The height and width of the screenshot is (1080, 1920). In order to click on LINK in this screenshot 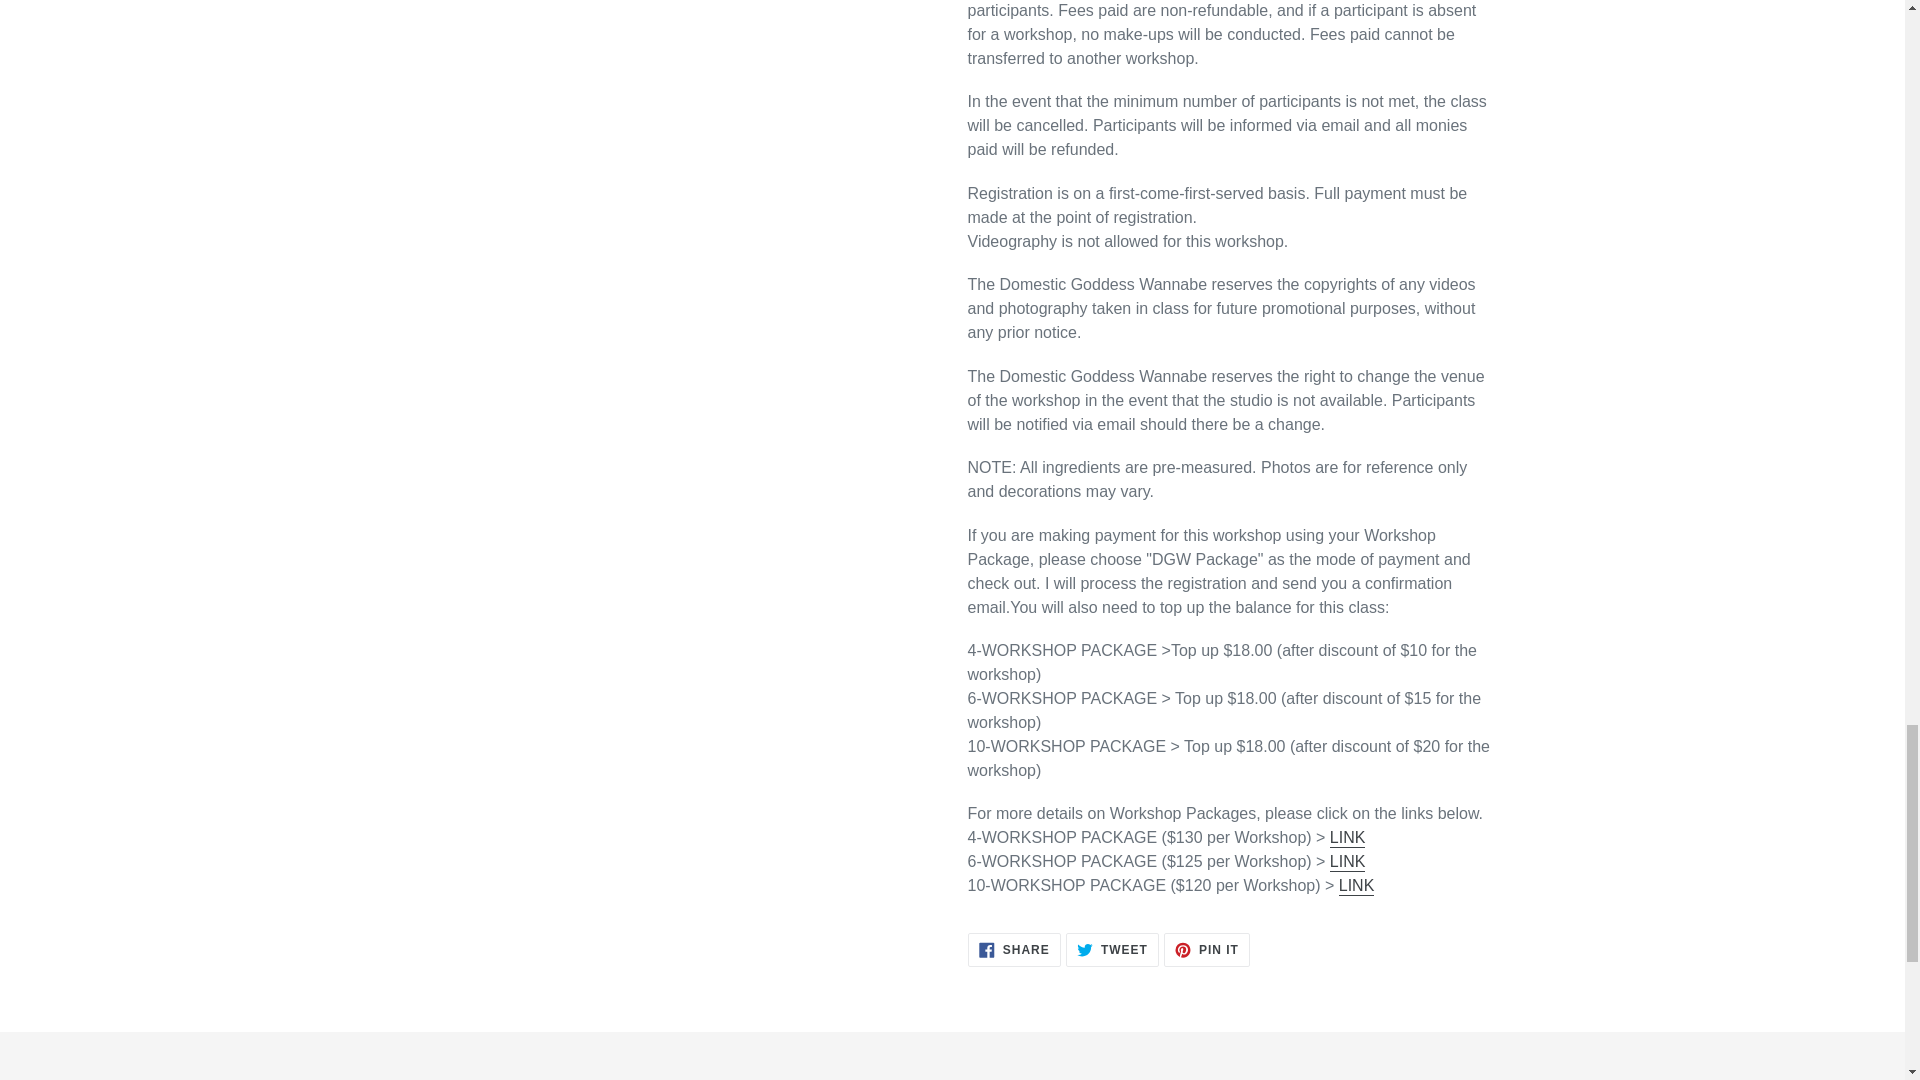, I will do `click(1356, 886)`.